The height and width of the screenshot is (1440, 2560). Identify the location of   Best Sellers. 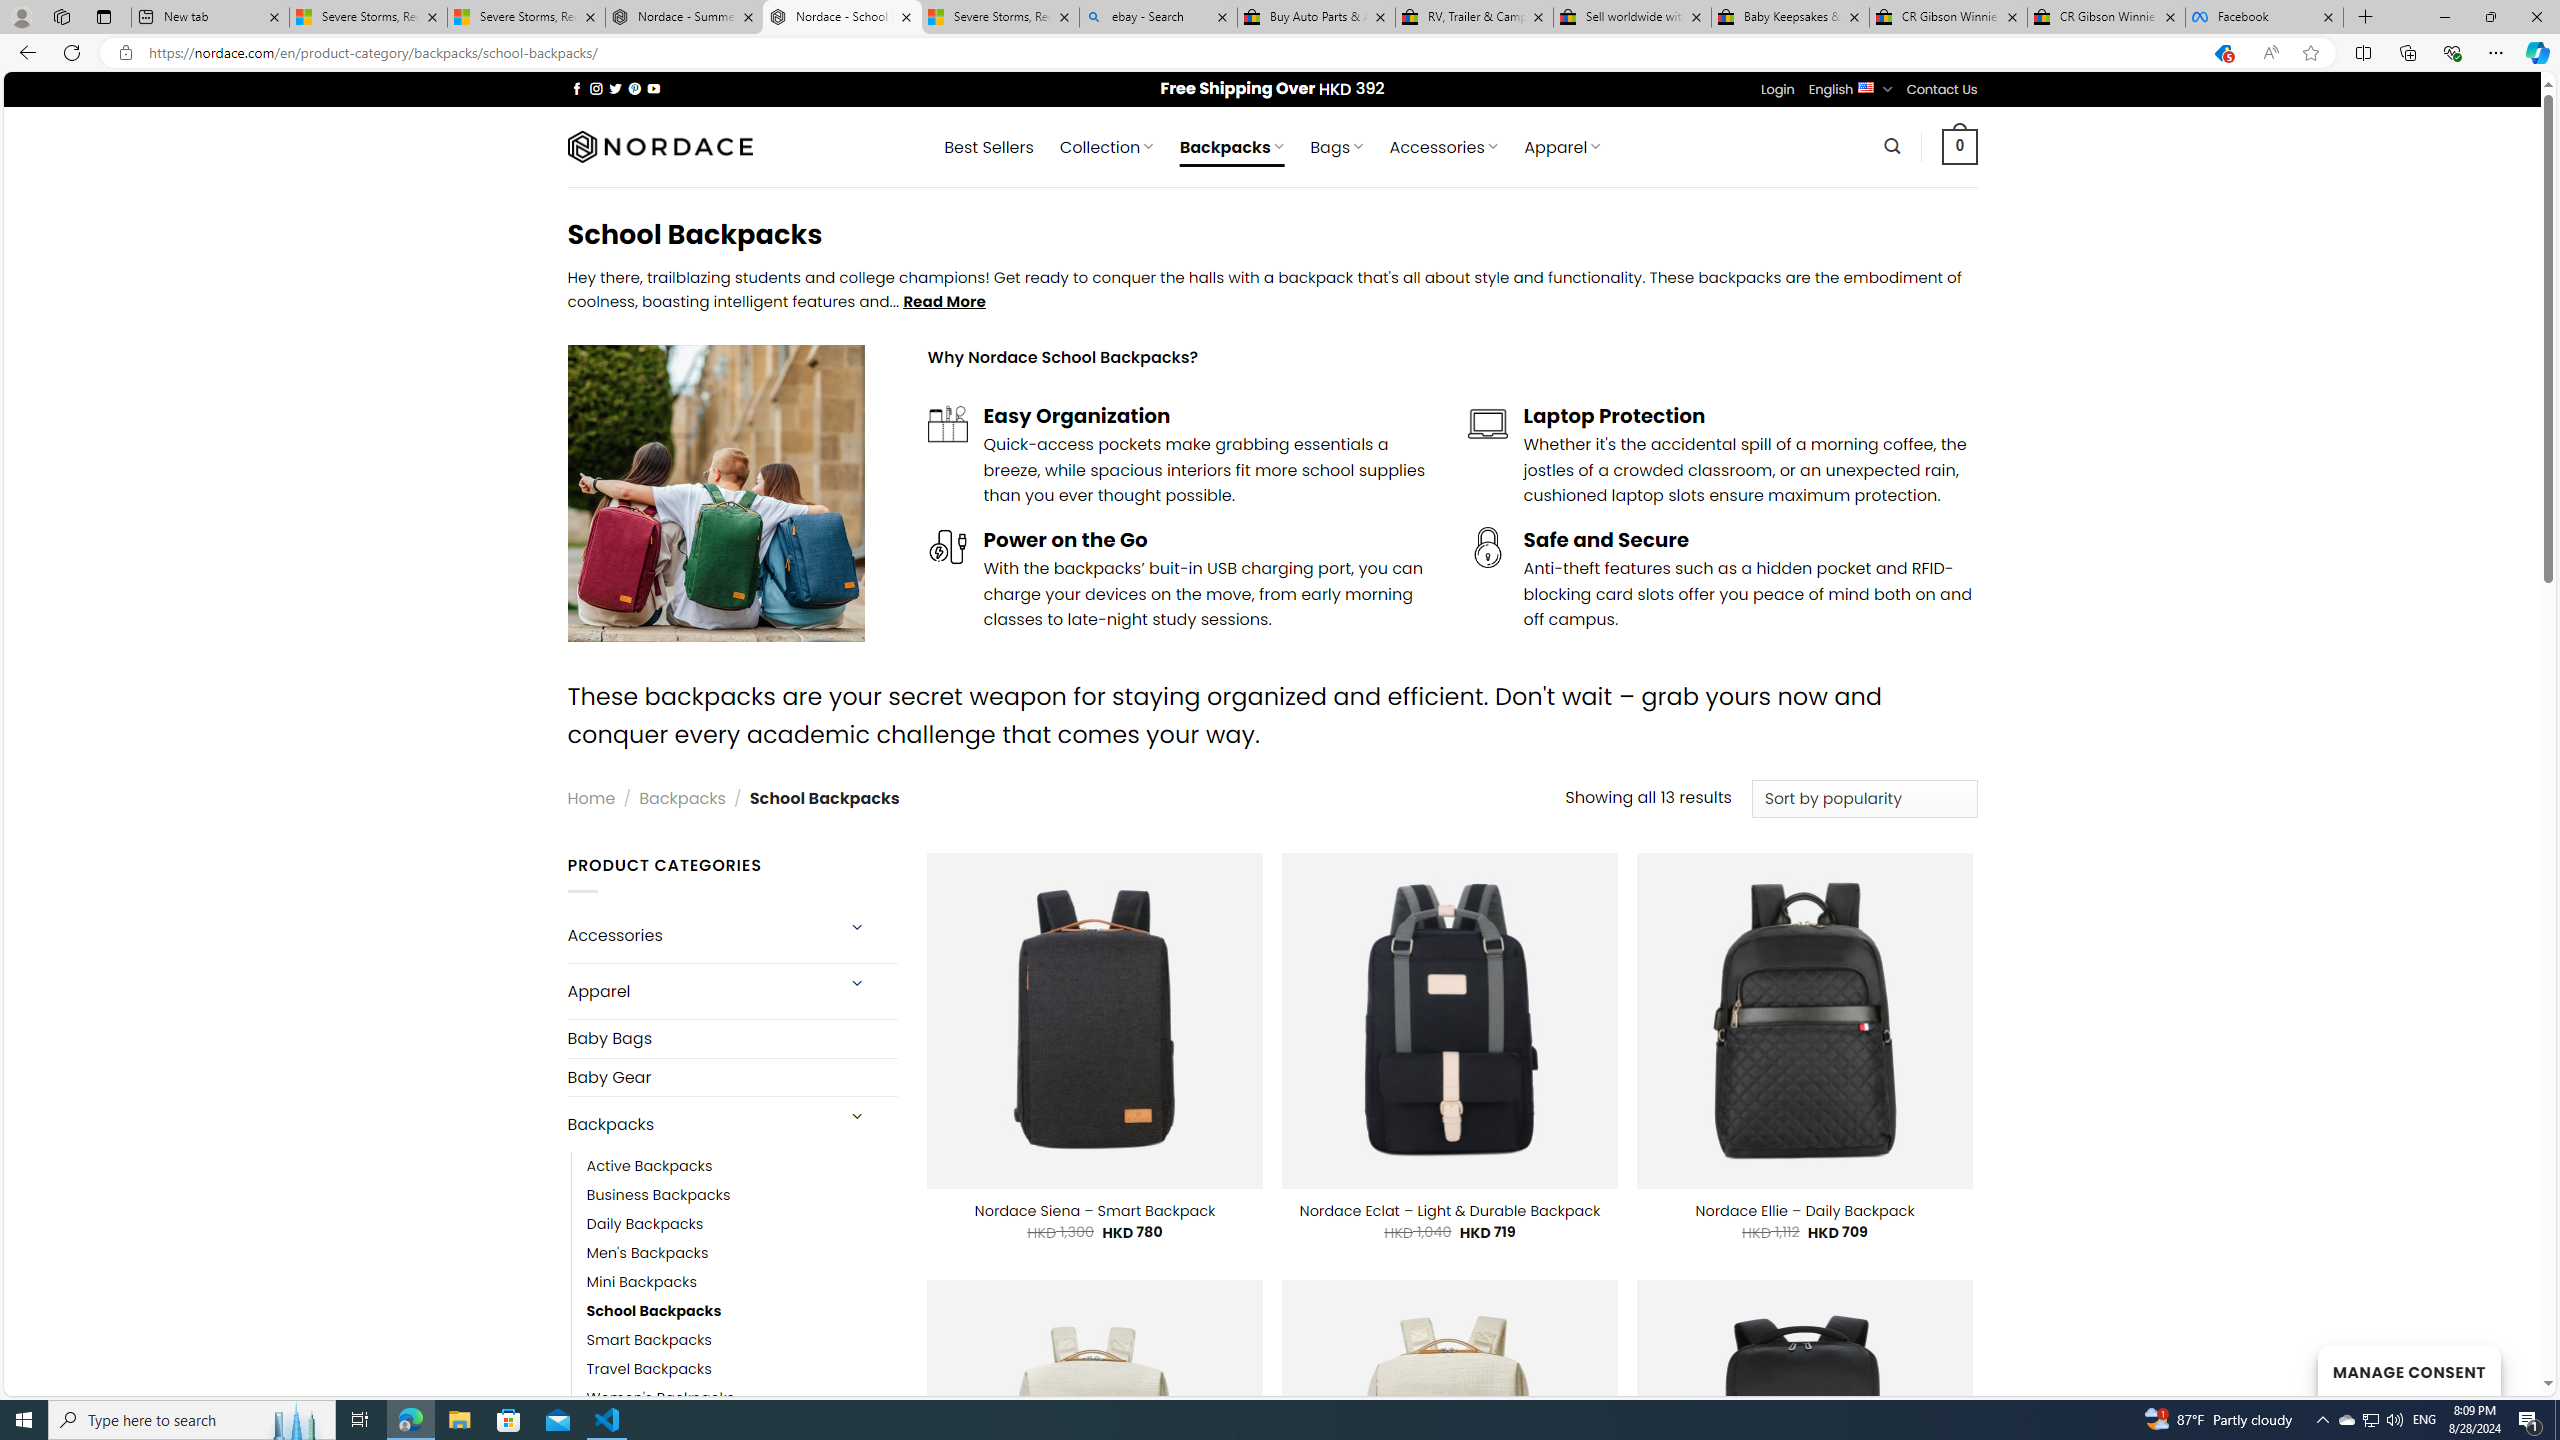
(989, 147).